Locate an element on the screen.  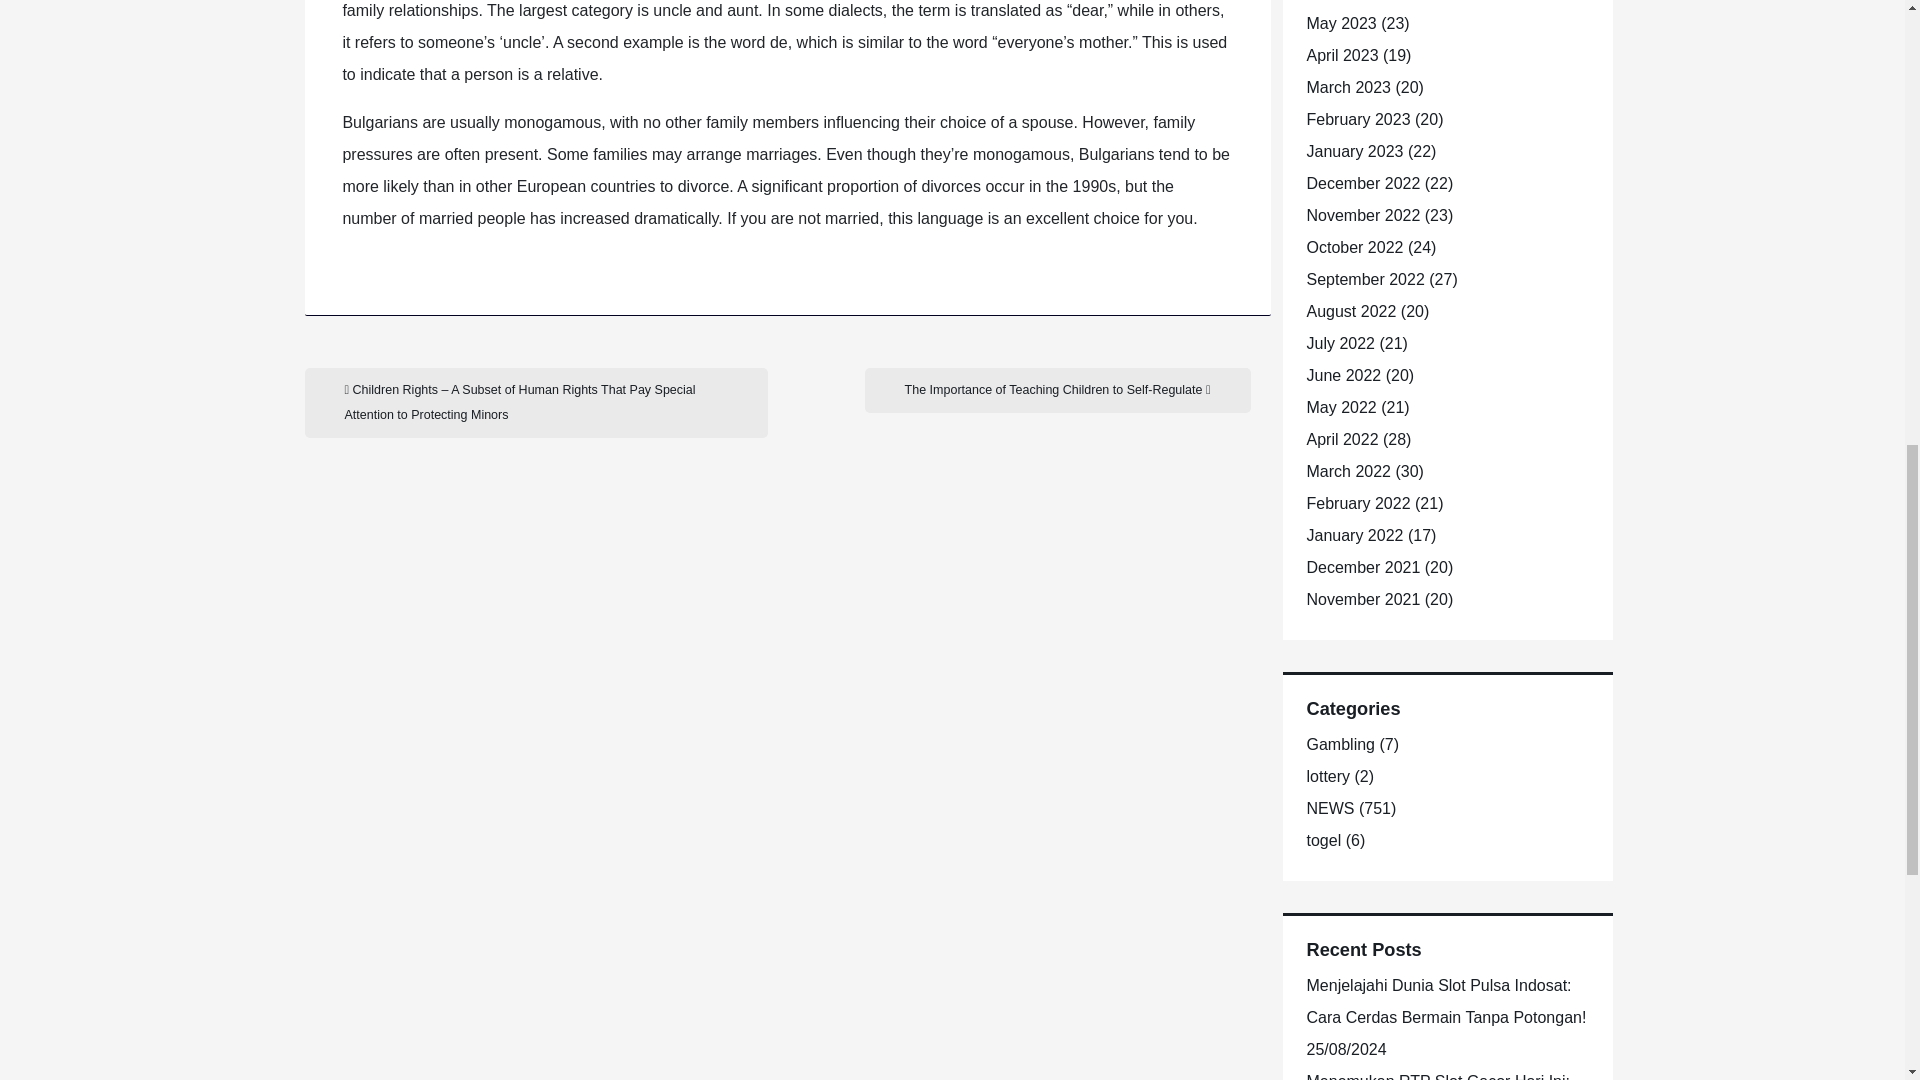
April 2023 is located at coordinates (1342, 55).